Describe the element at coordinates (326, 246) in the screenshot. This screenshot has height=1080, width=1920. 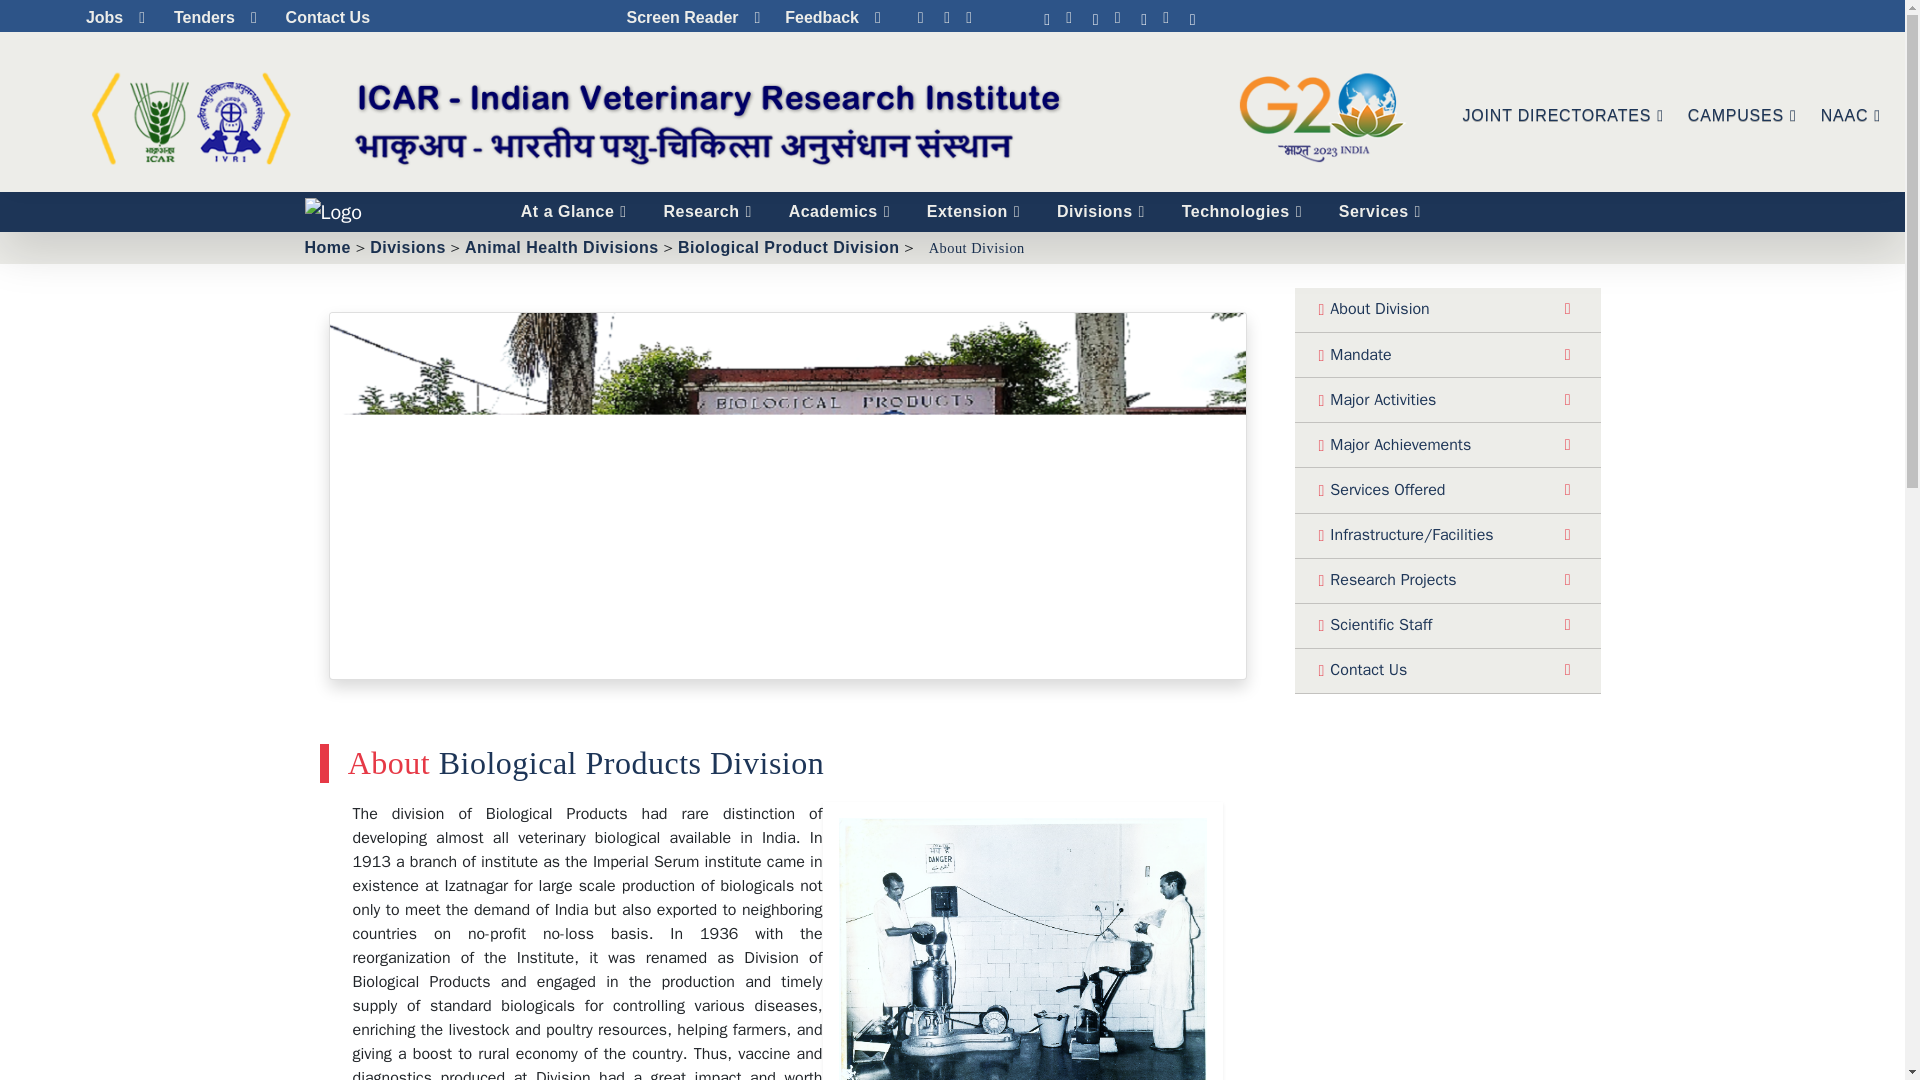
I see `Official Website: ICAR-IVRI Izatnagar` at that location.